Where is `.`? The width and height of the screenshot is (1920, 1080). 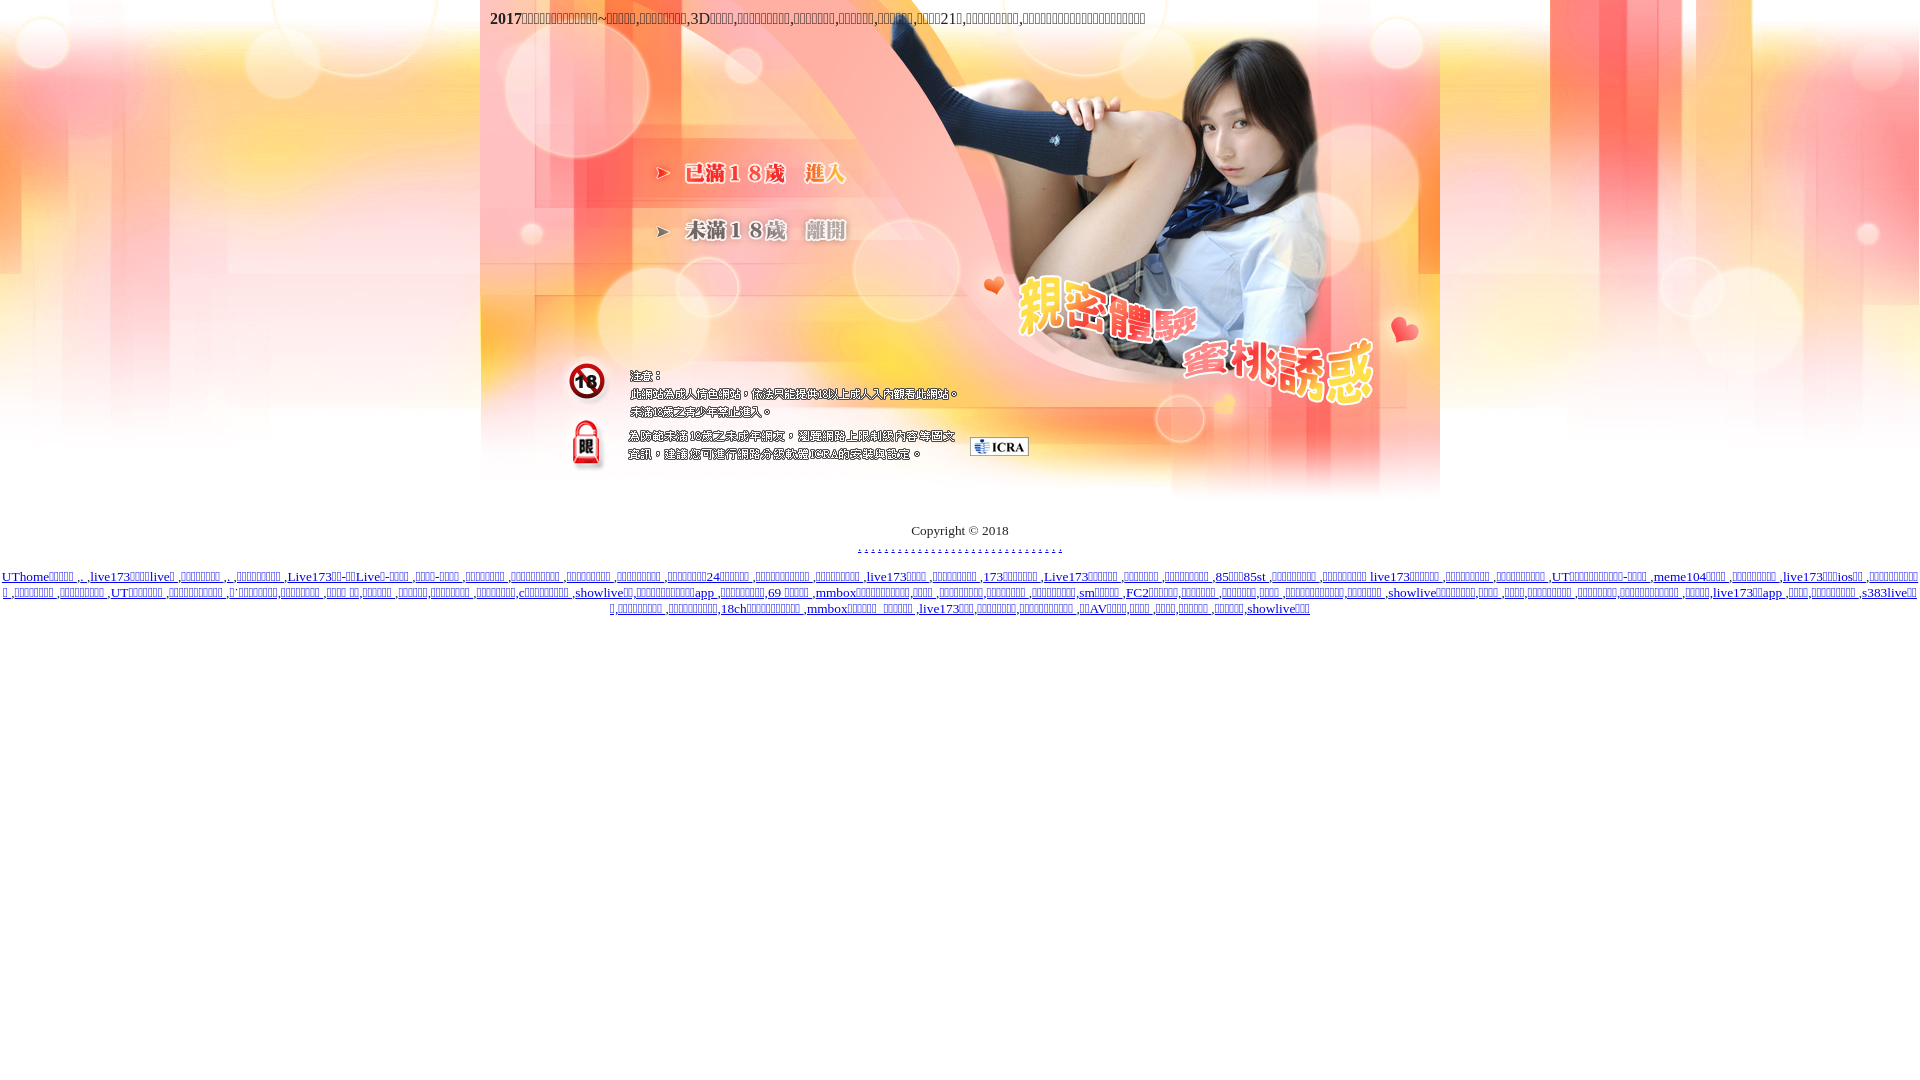 . is located at coordinates (986, 546).